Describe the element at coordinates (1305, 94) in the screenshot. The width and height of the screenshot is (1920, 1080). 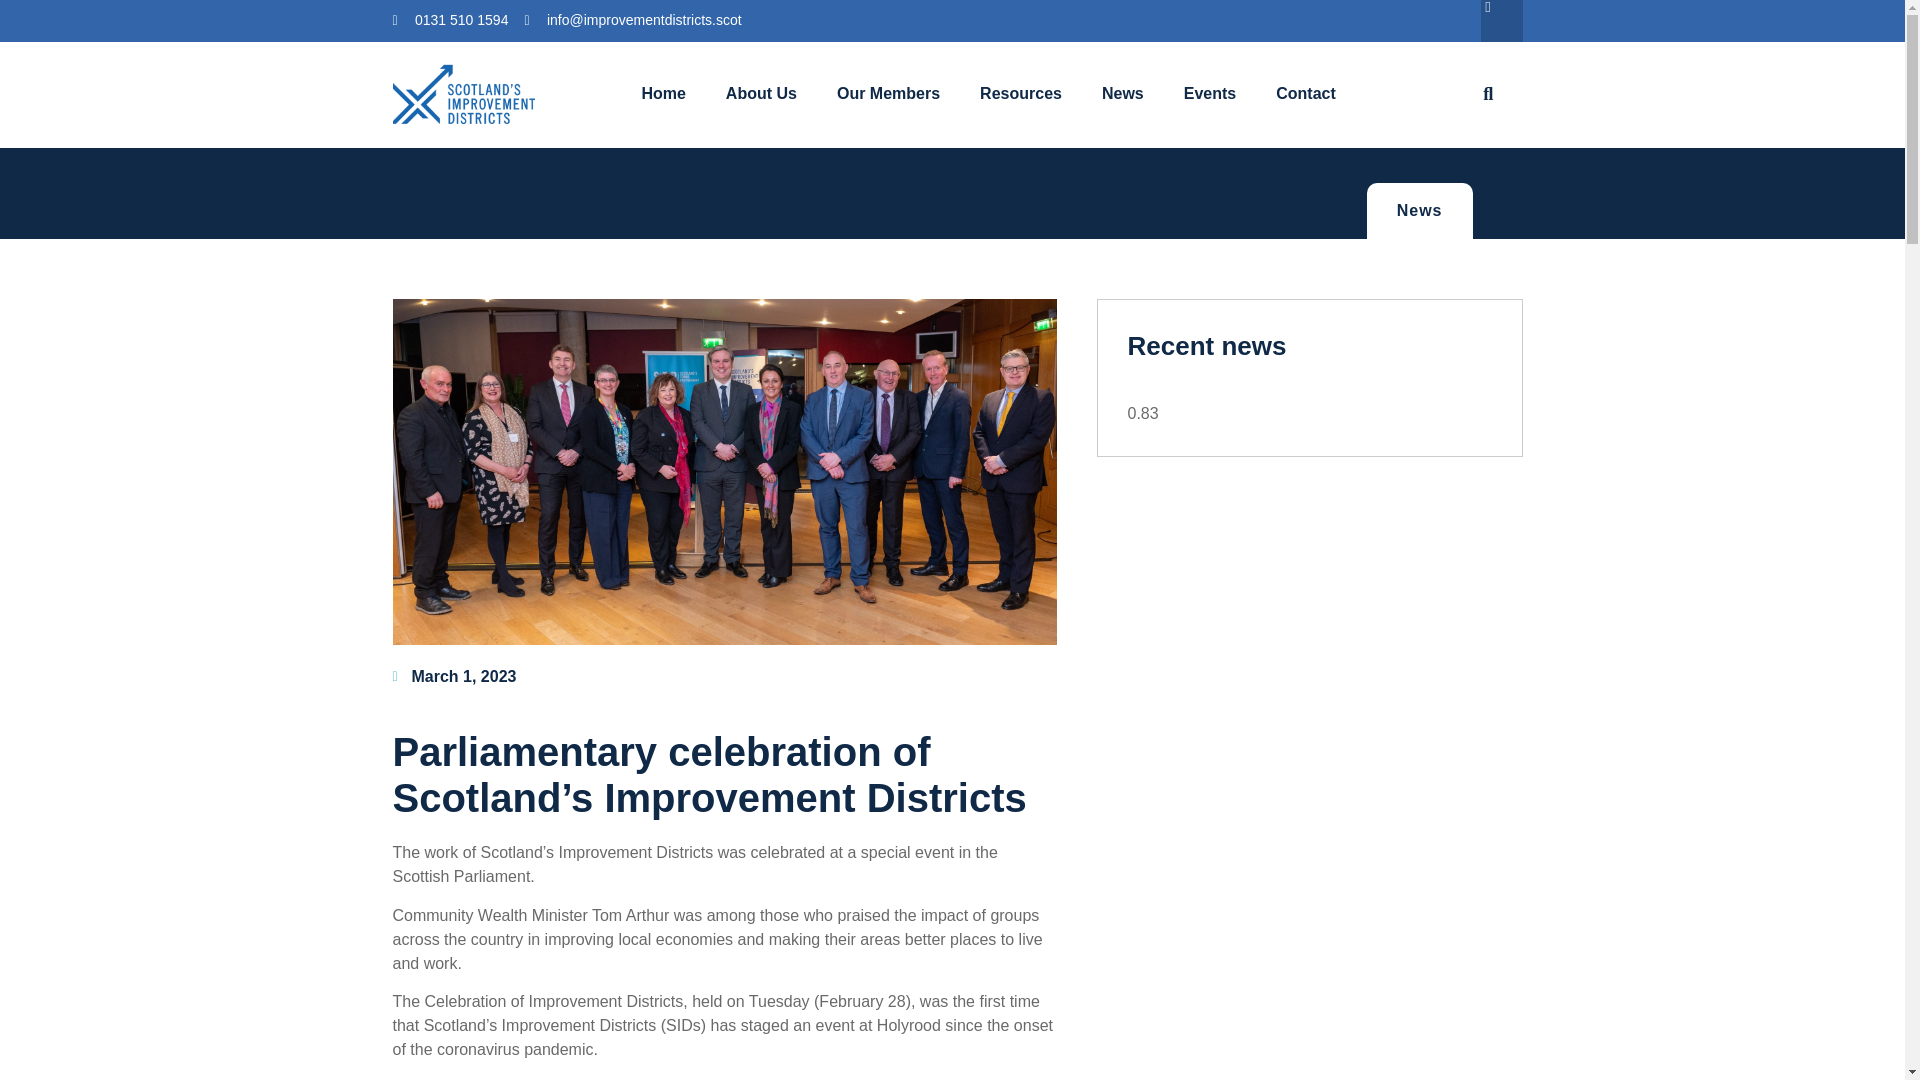
I see `Contact` at that location.